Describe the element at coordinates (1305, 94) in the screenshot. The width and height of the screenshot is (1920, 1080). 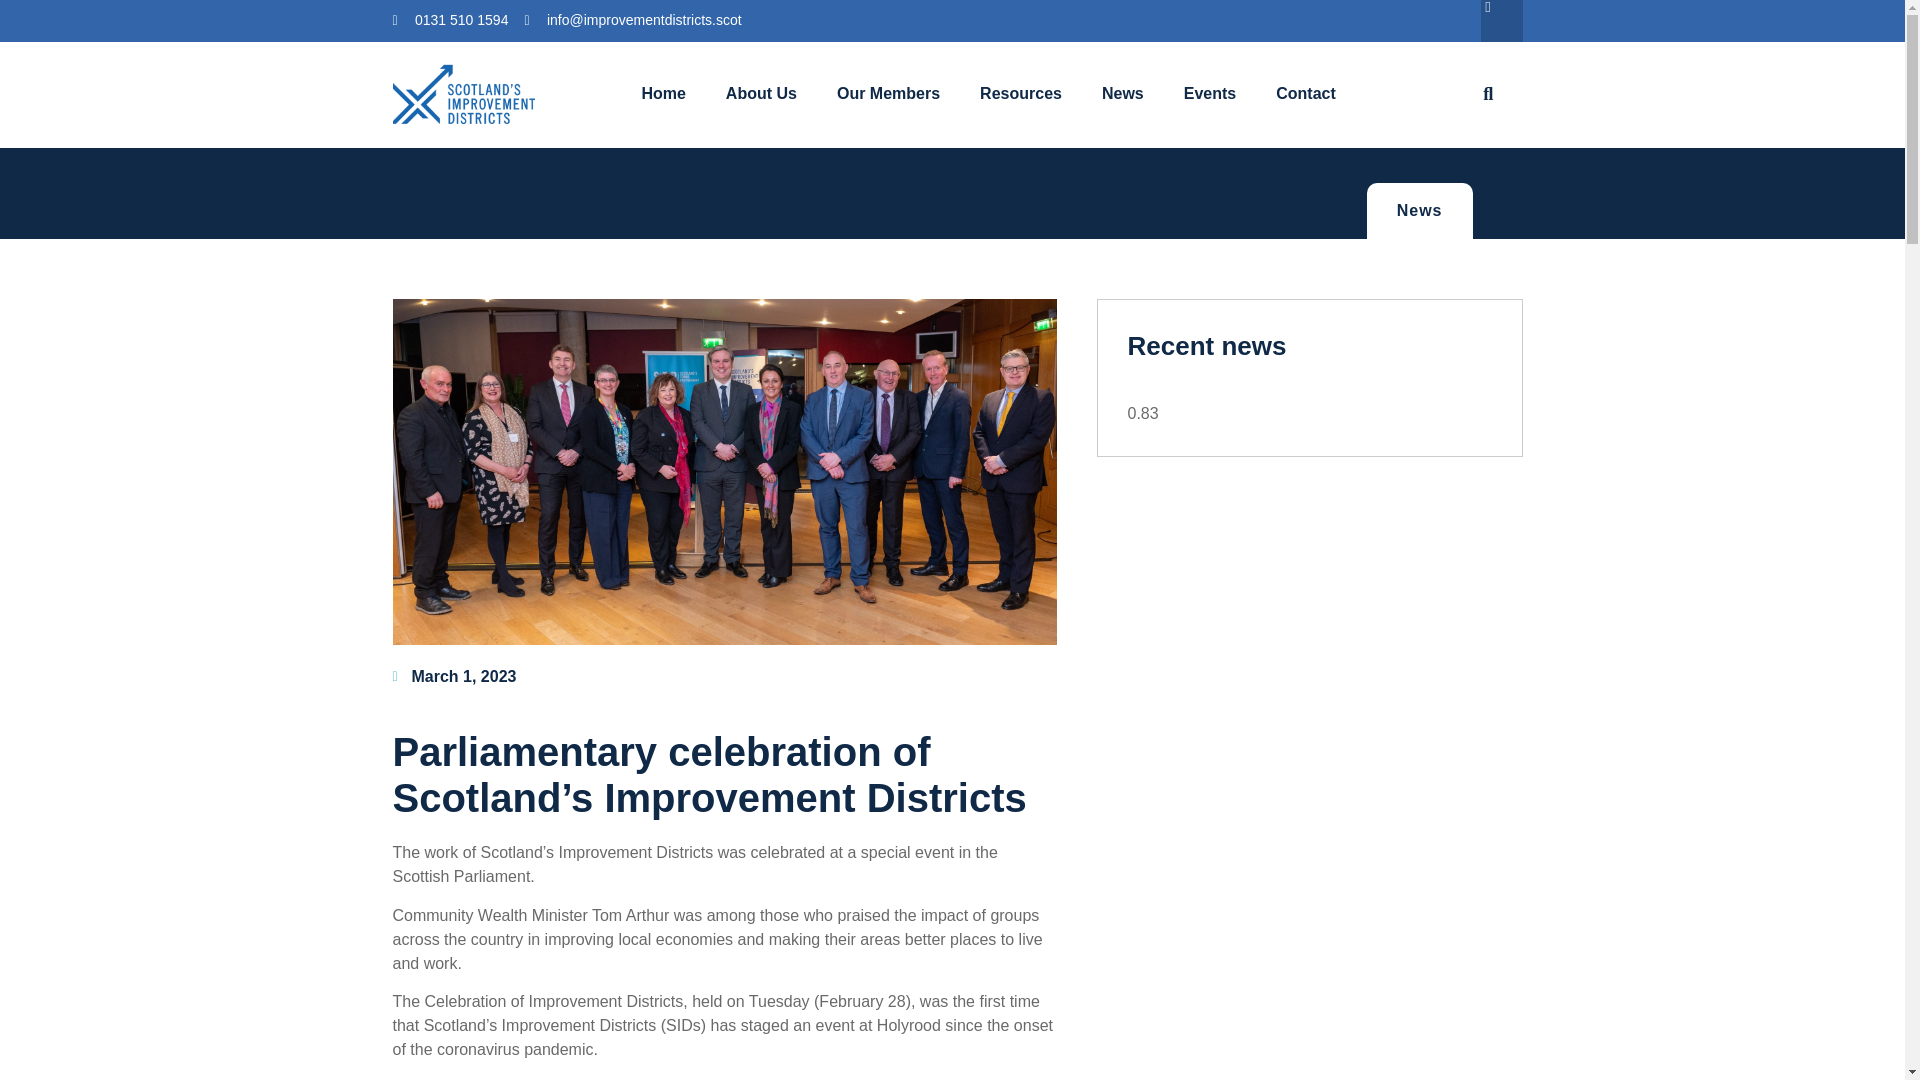
I see `Contact` at that location.